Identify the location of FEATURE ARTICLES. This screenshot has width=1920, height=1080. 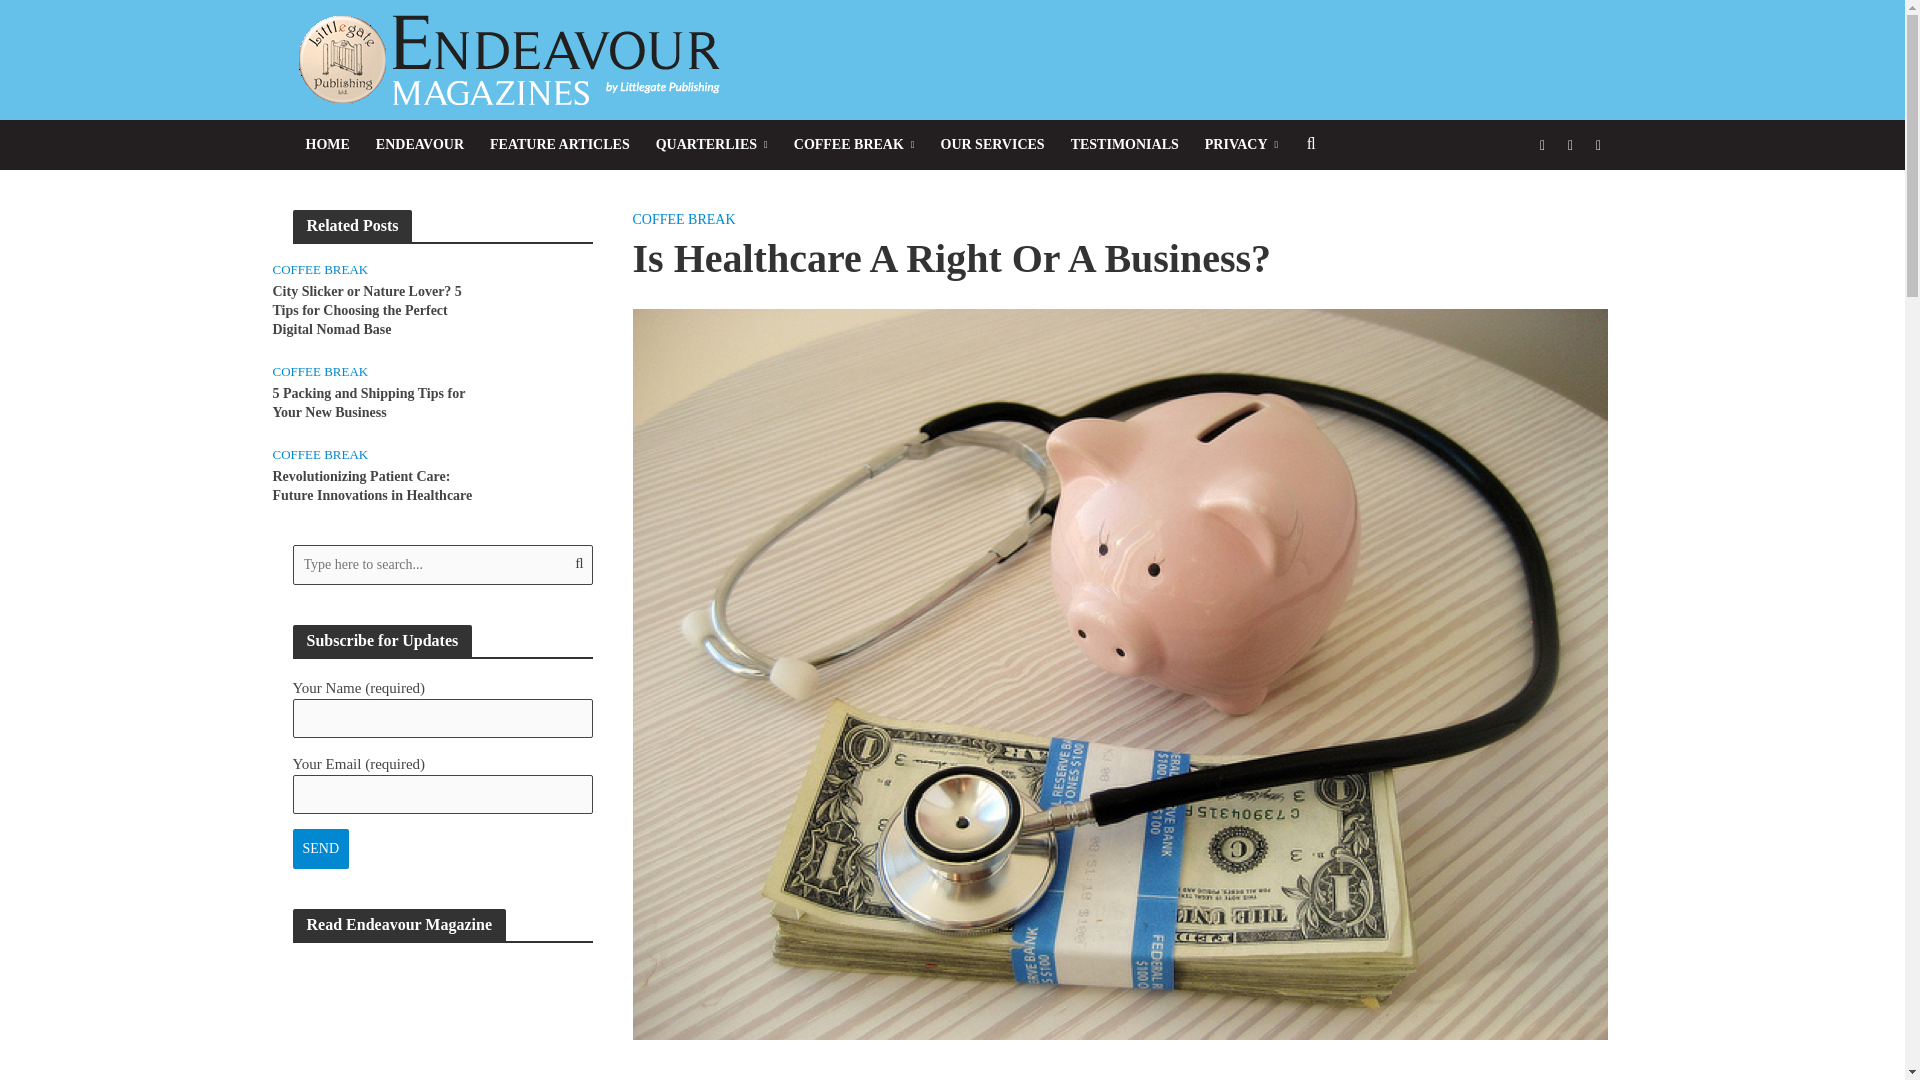
(560, 144).